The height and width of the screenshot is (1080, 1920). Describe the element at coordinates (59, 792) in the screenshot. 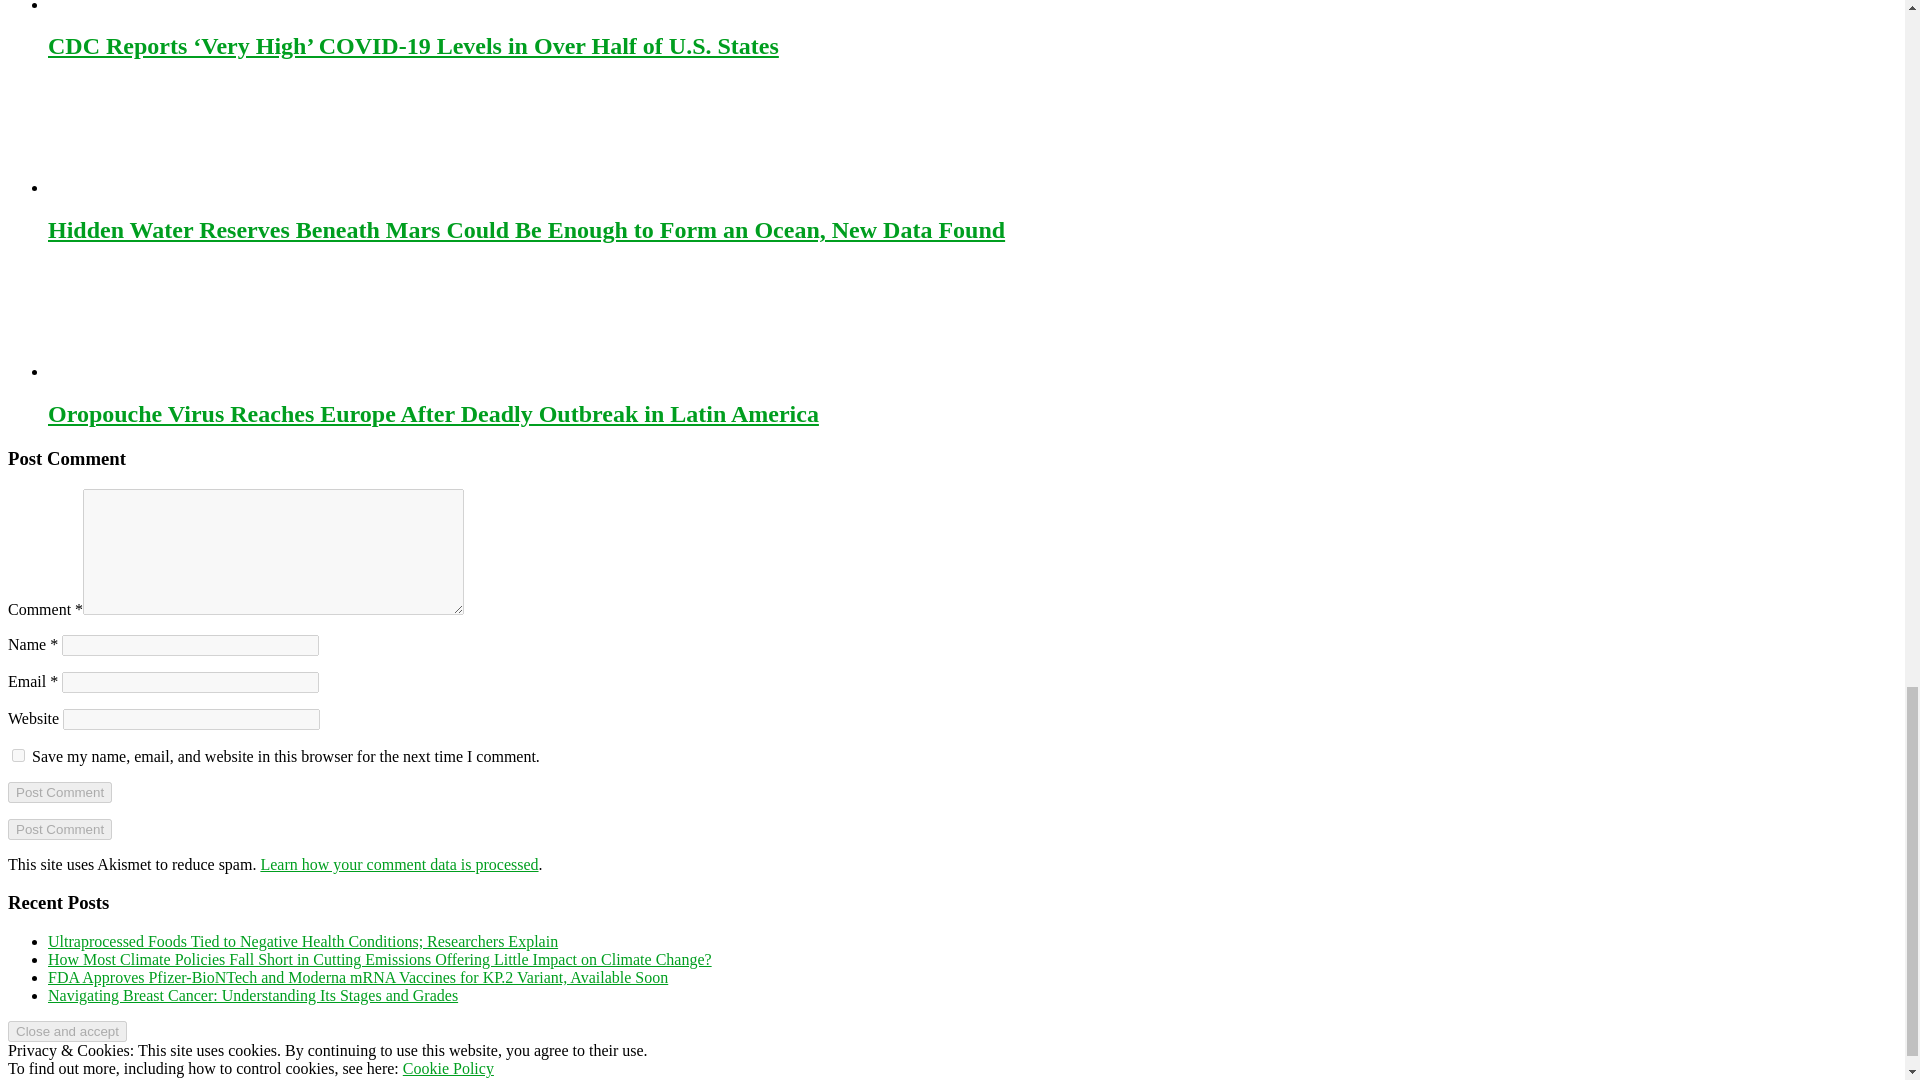

I see `Post Comment` at that location.